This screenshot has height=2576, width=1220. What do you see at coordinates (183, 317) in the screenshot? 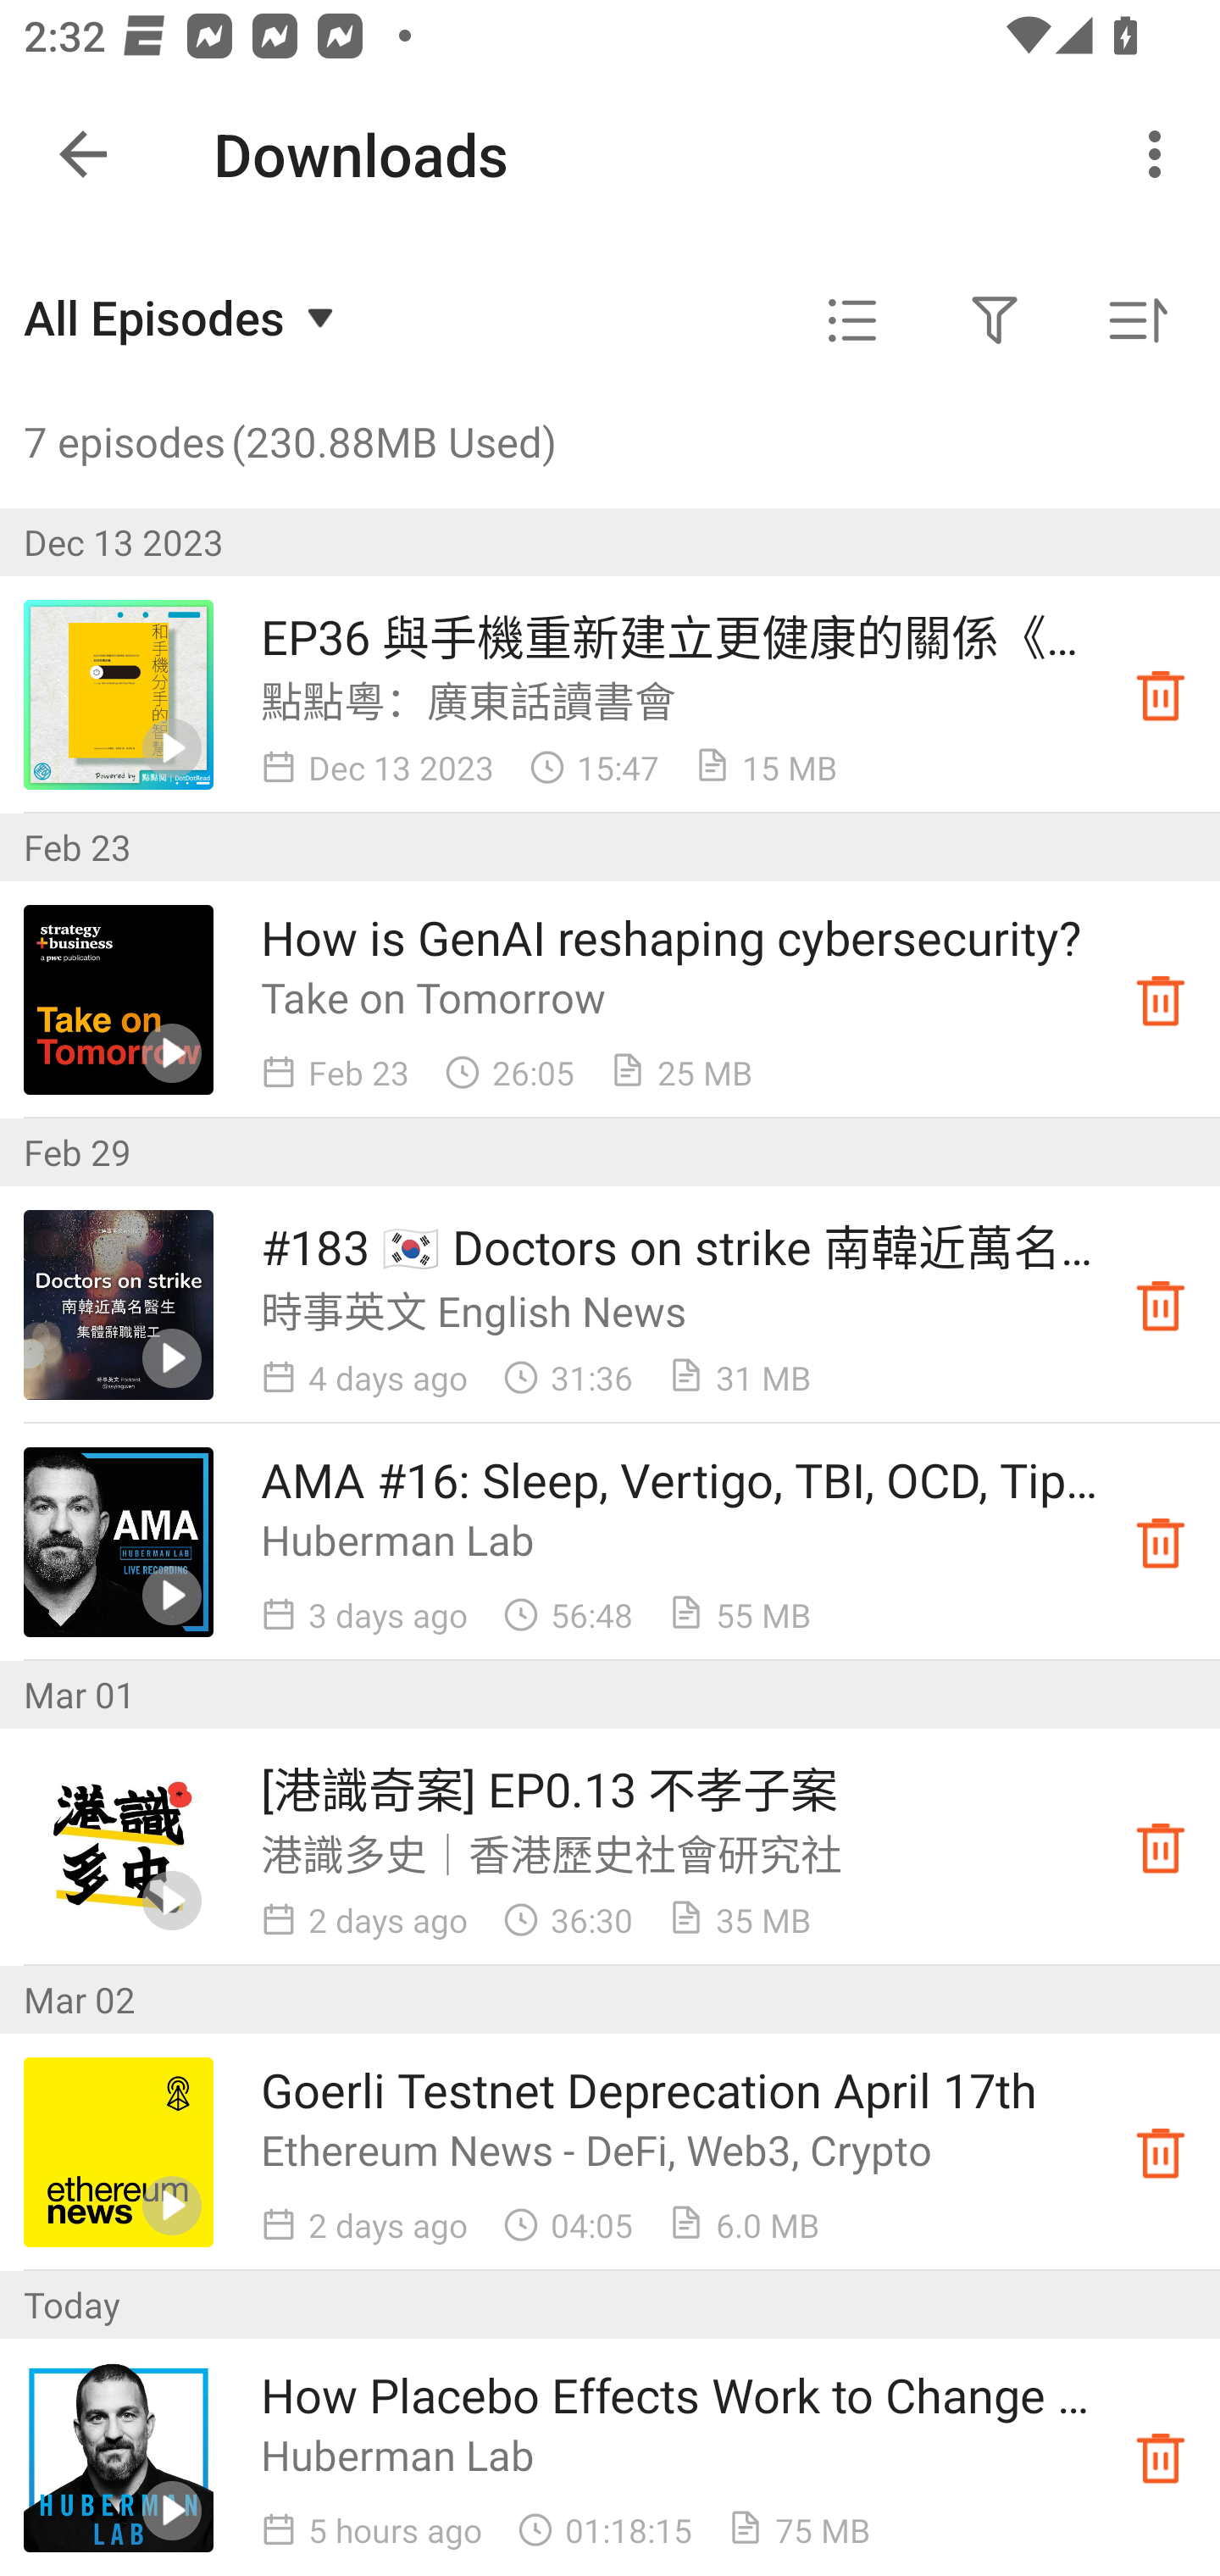
I see `All Episodes` at bounding box center [183, 317].